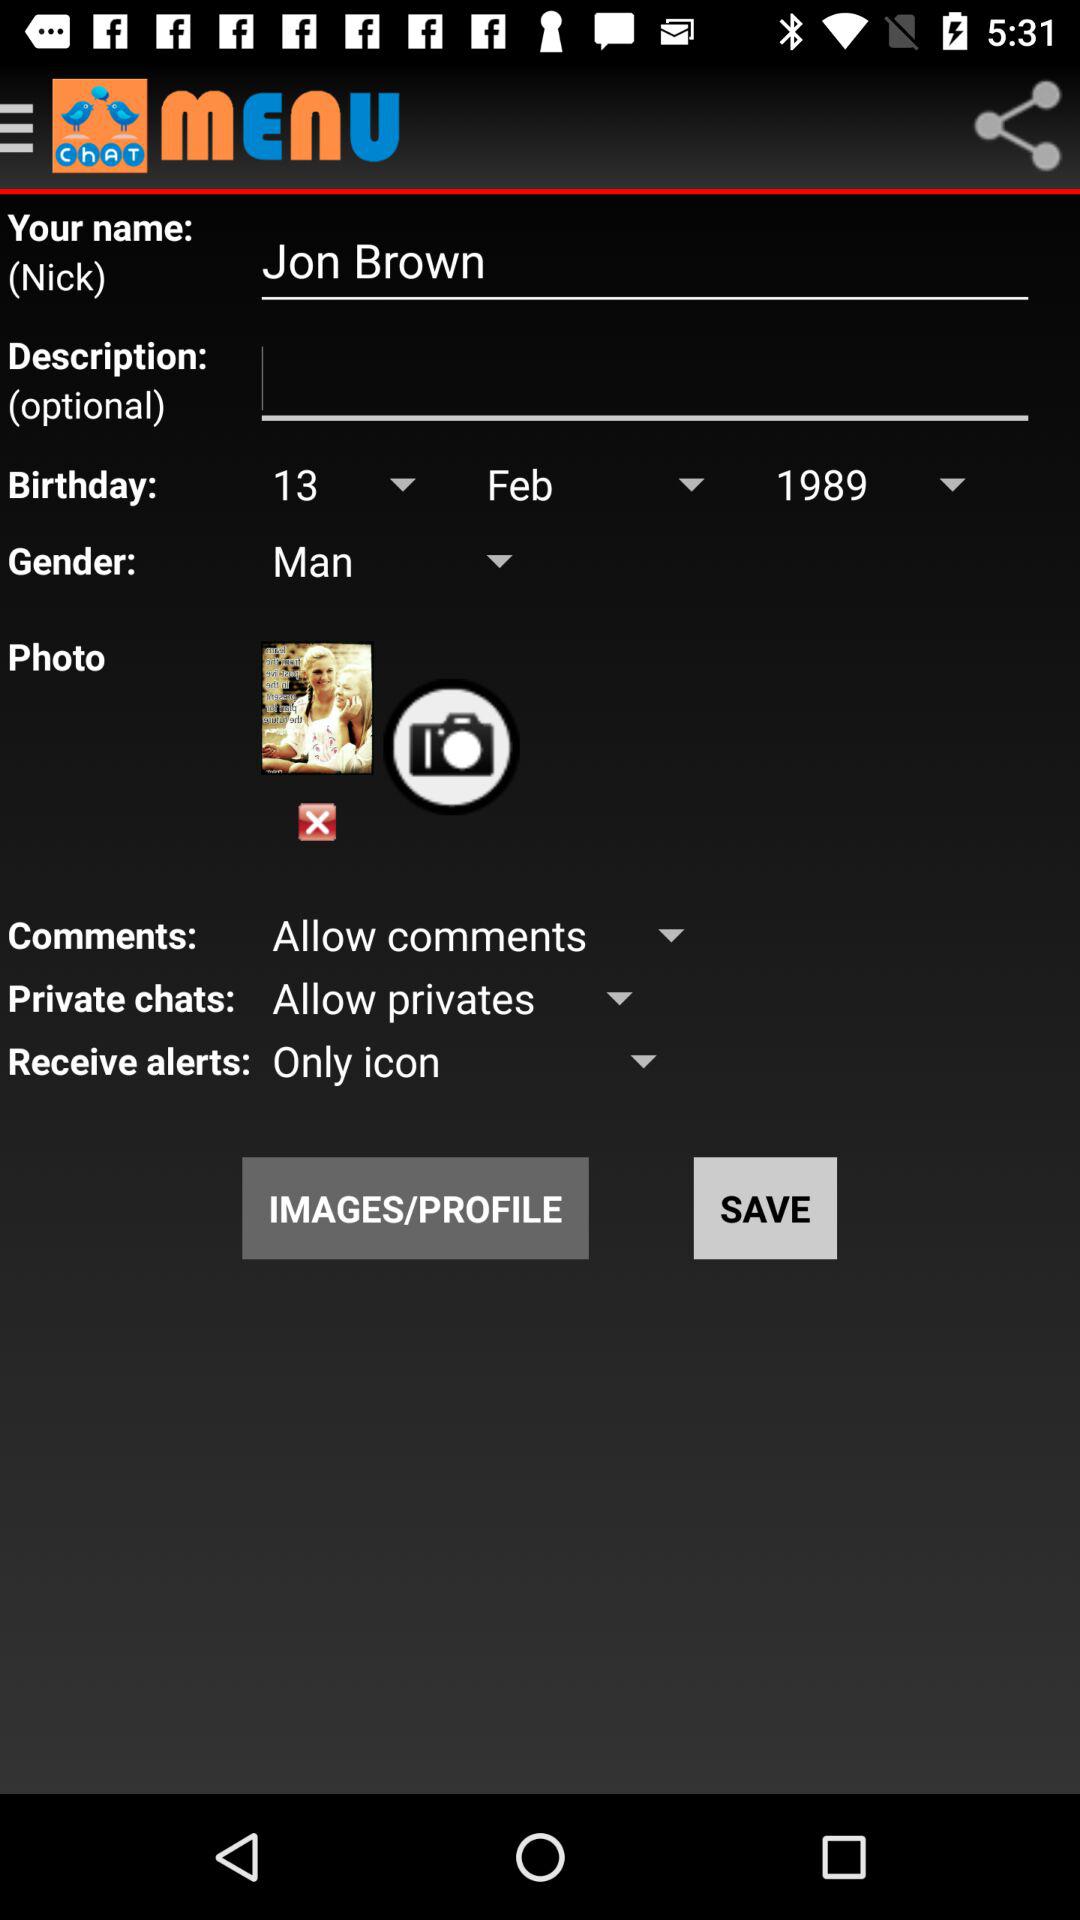  Describe the element at coordinates (1017, 126) in the screenshot. I see `share button` at that location.